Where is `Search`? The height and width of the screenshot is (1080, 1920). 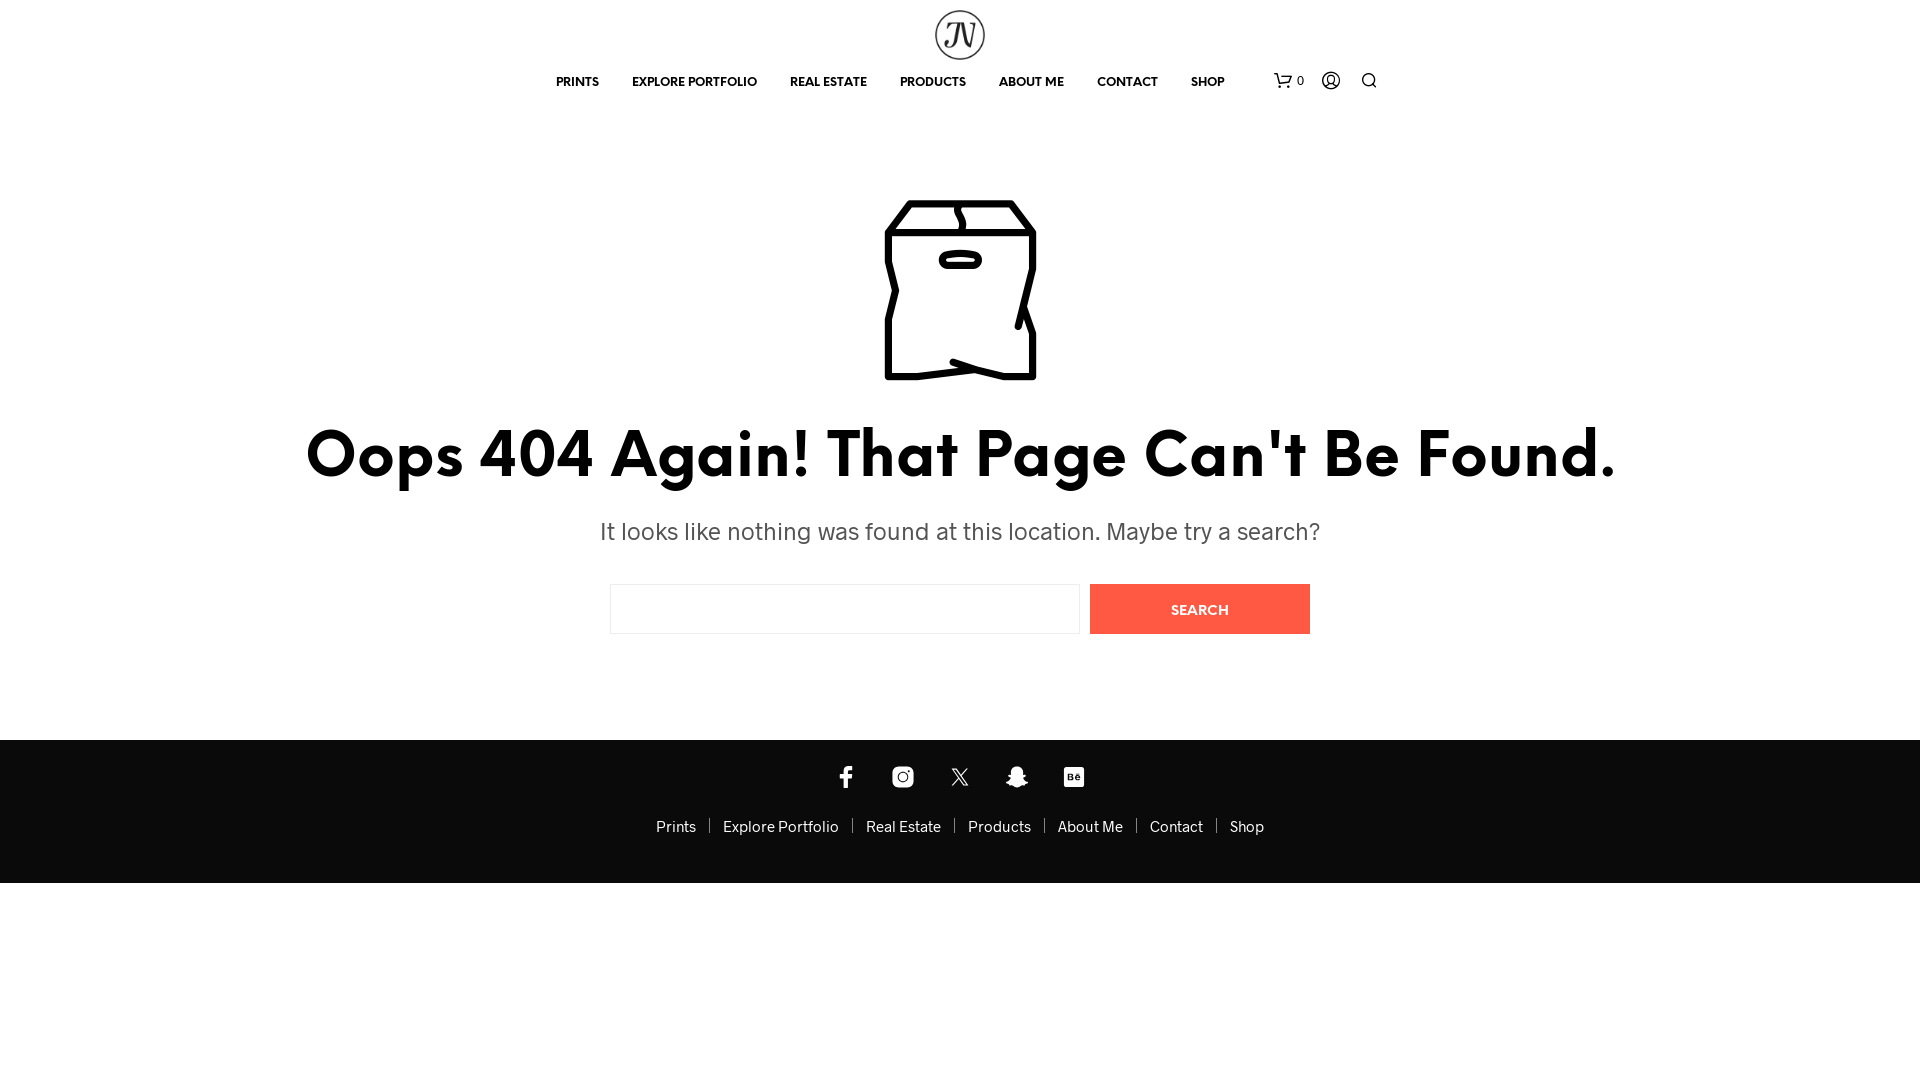 Search is located at coordinates (1200, 609).